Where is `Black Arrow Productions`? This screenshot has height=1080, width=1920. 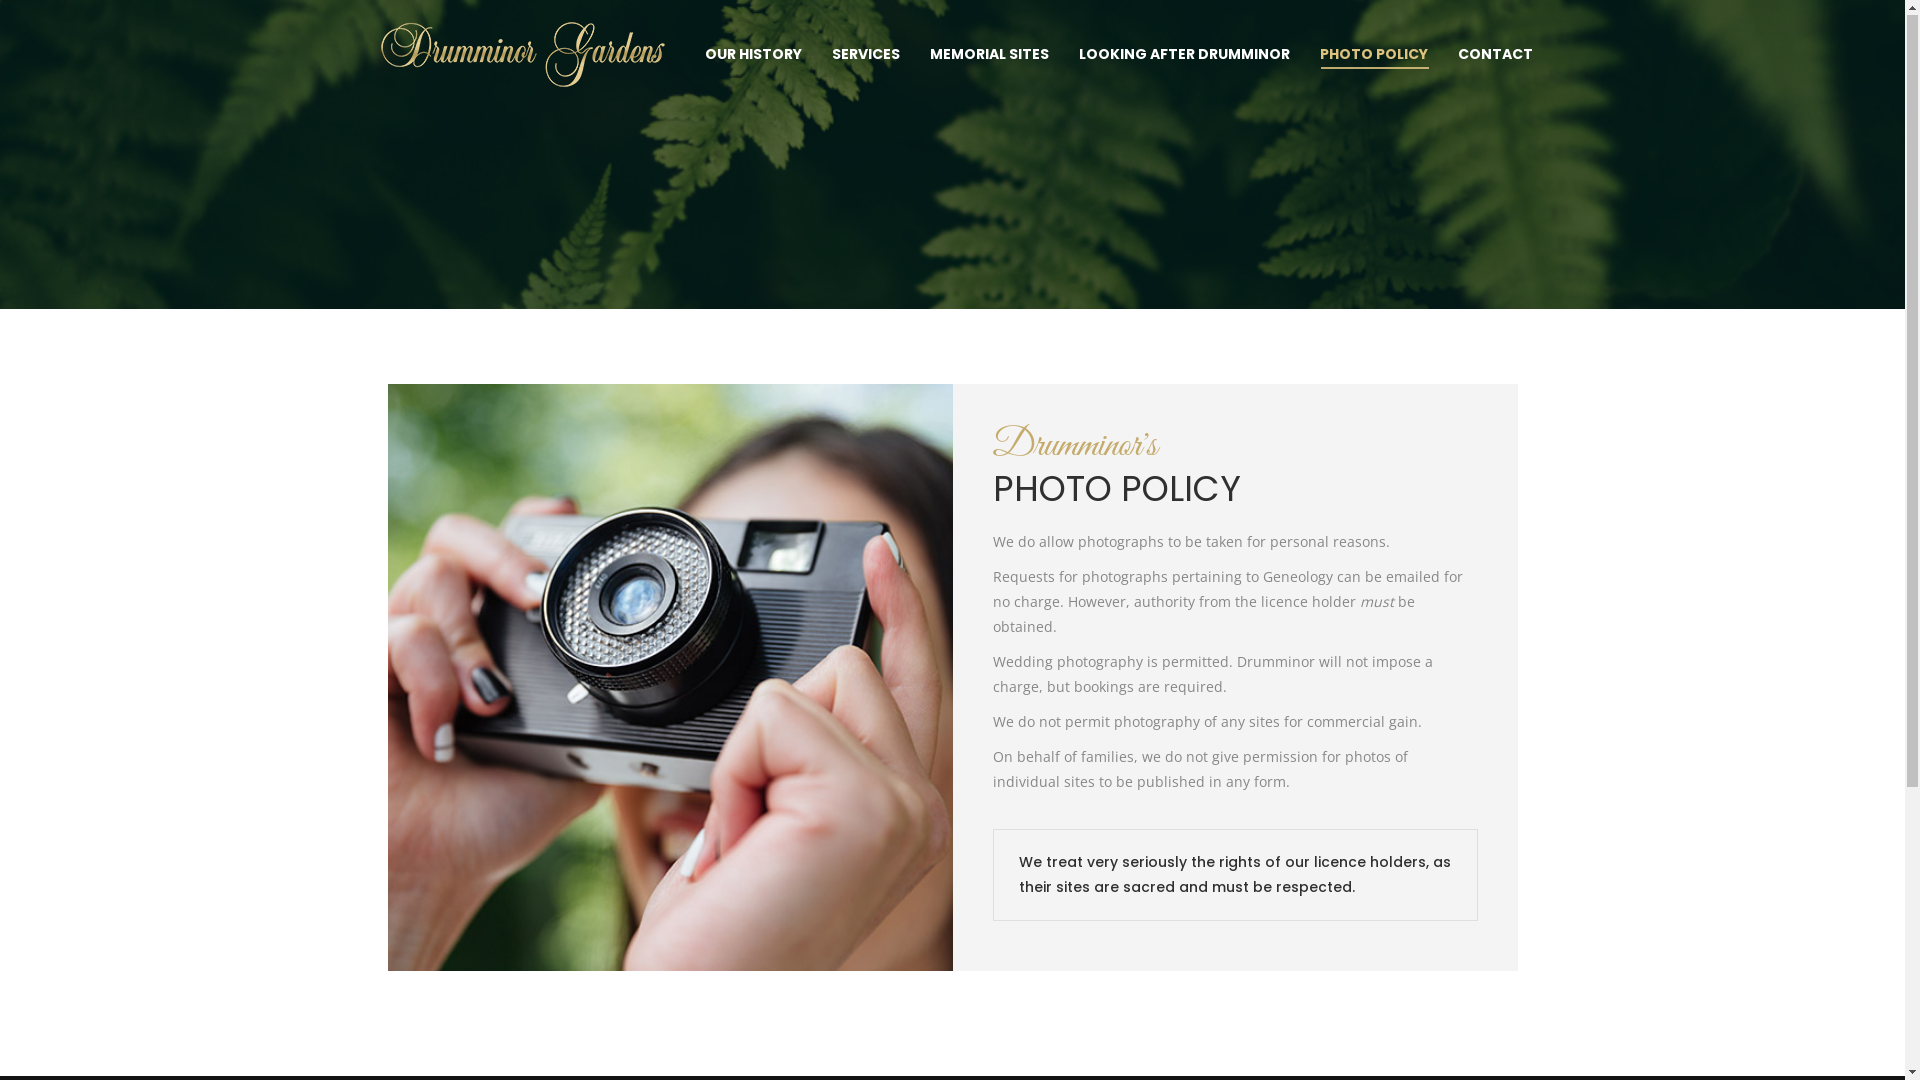 Black Arrow Productions is located at coordinates (1459, 1051).